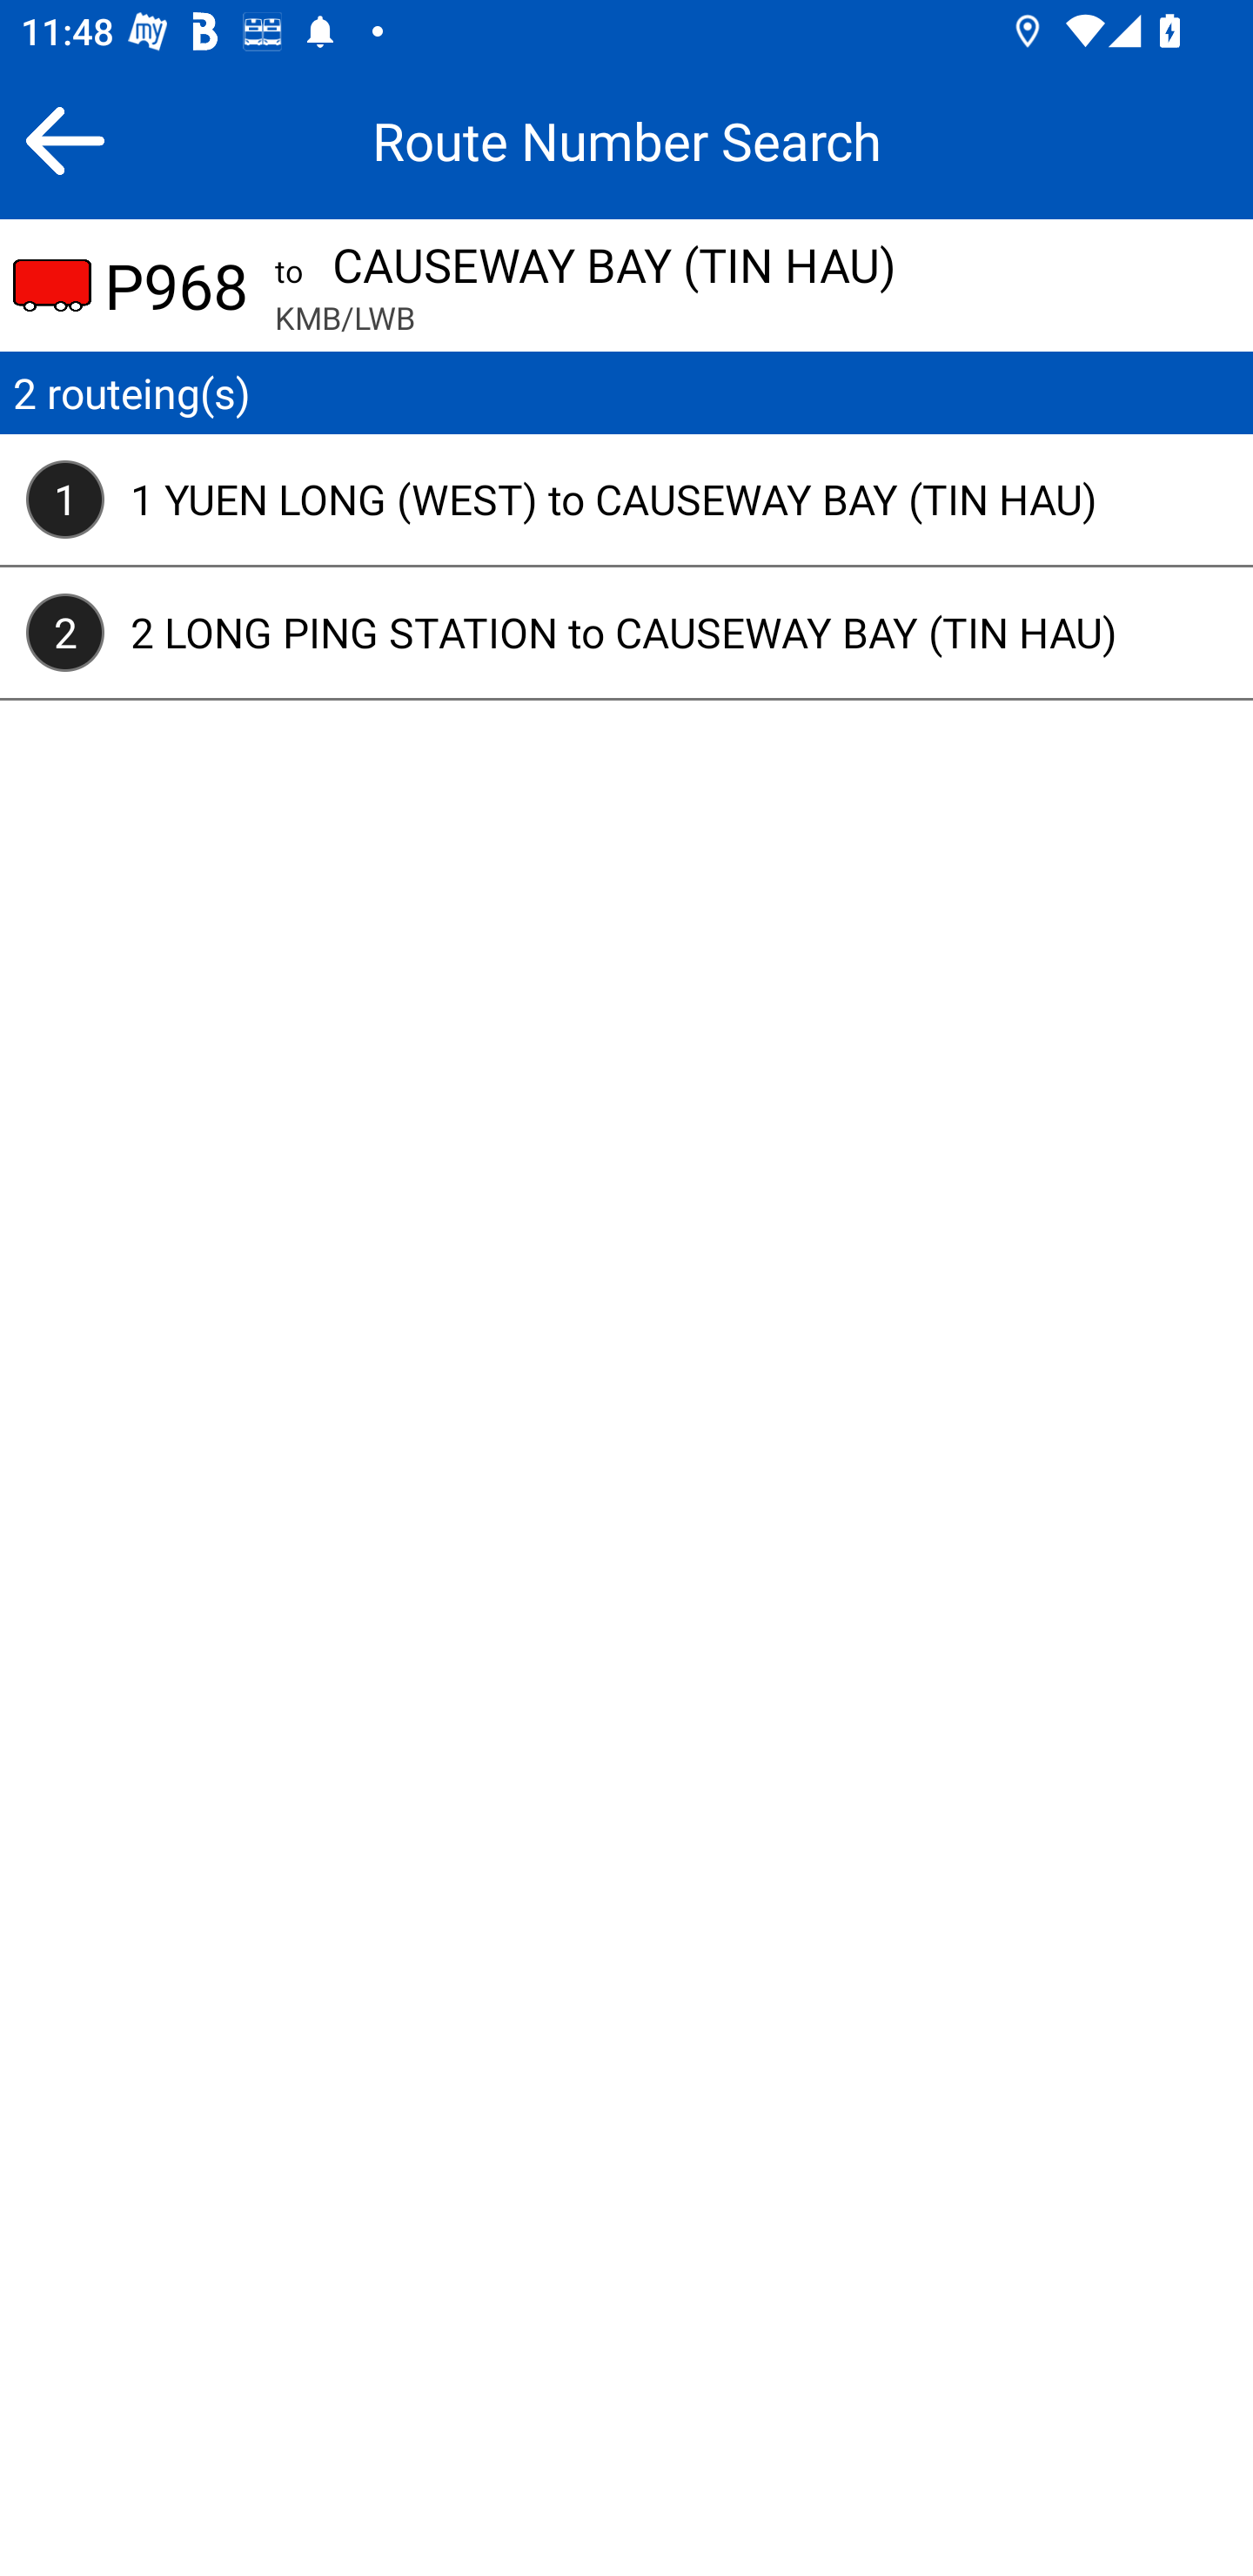 Image resolution: width=1253 pixels, height=2576 pixels. What do you see at coordinates (64, 140) in the screenshot?
I see `Back` at bounding box center [64, 140].